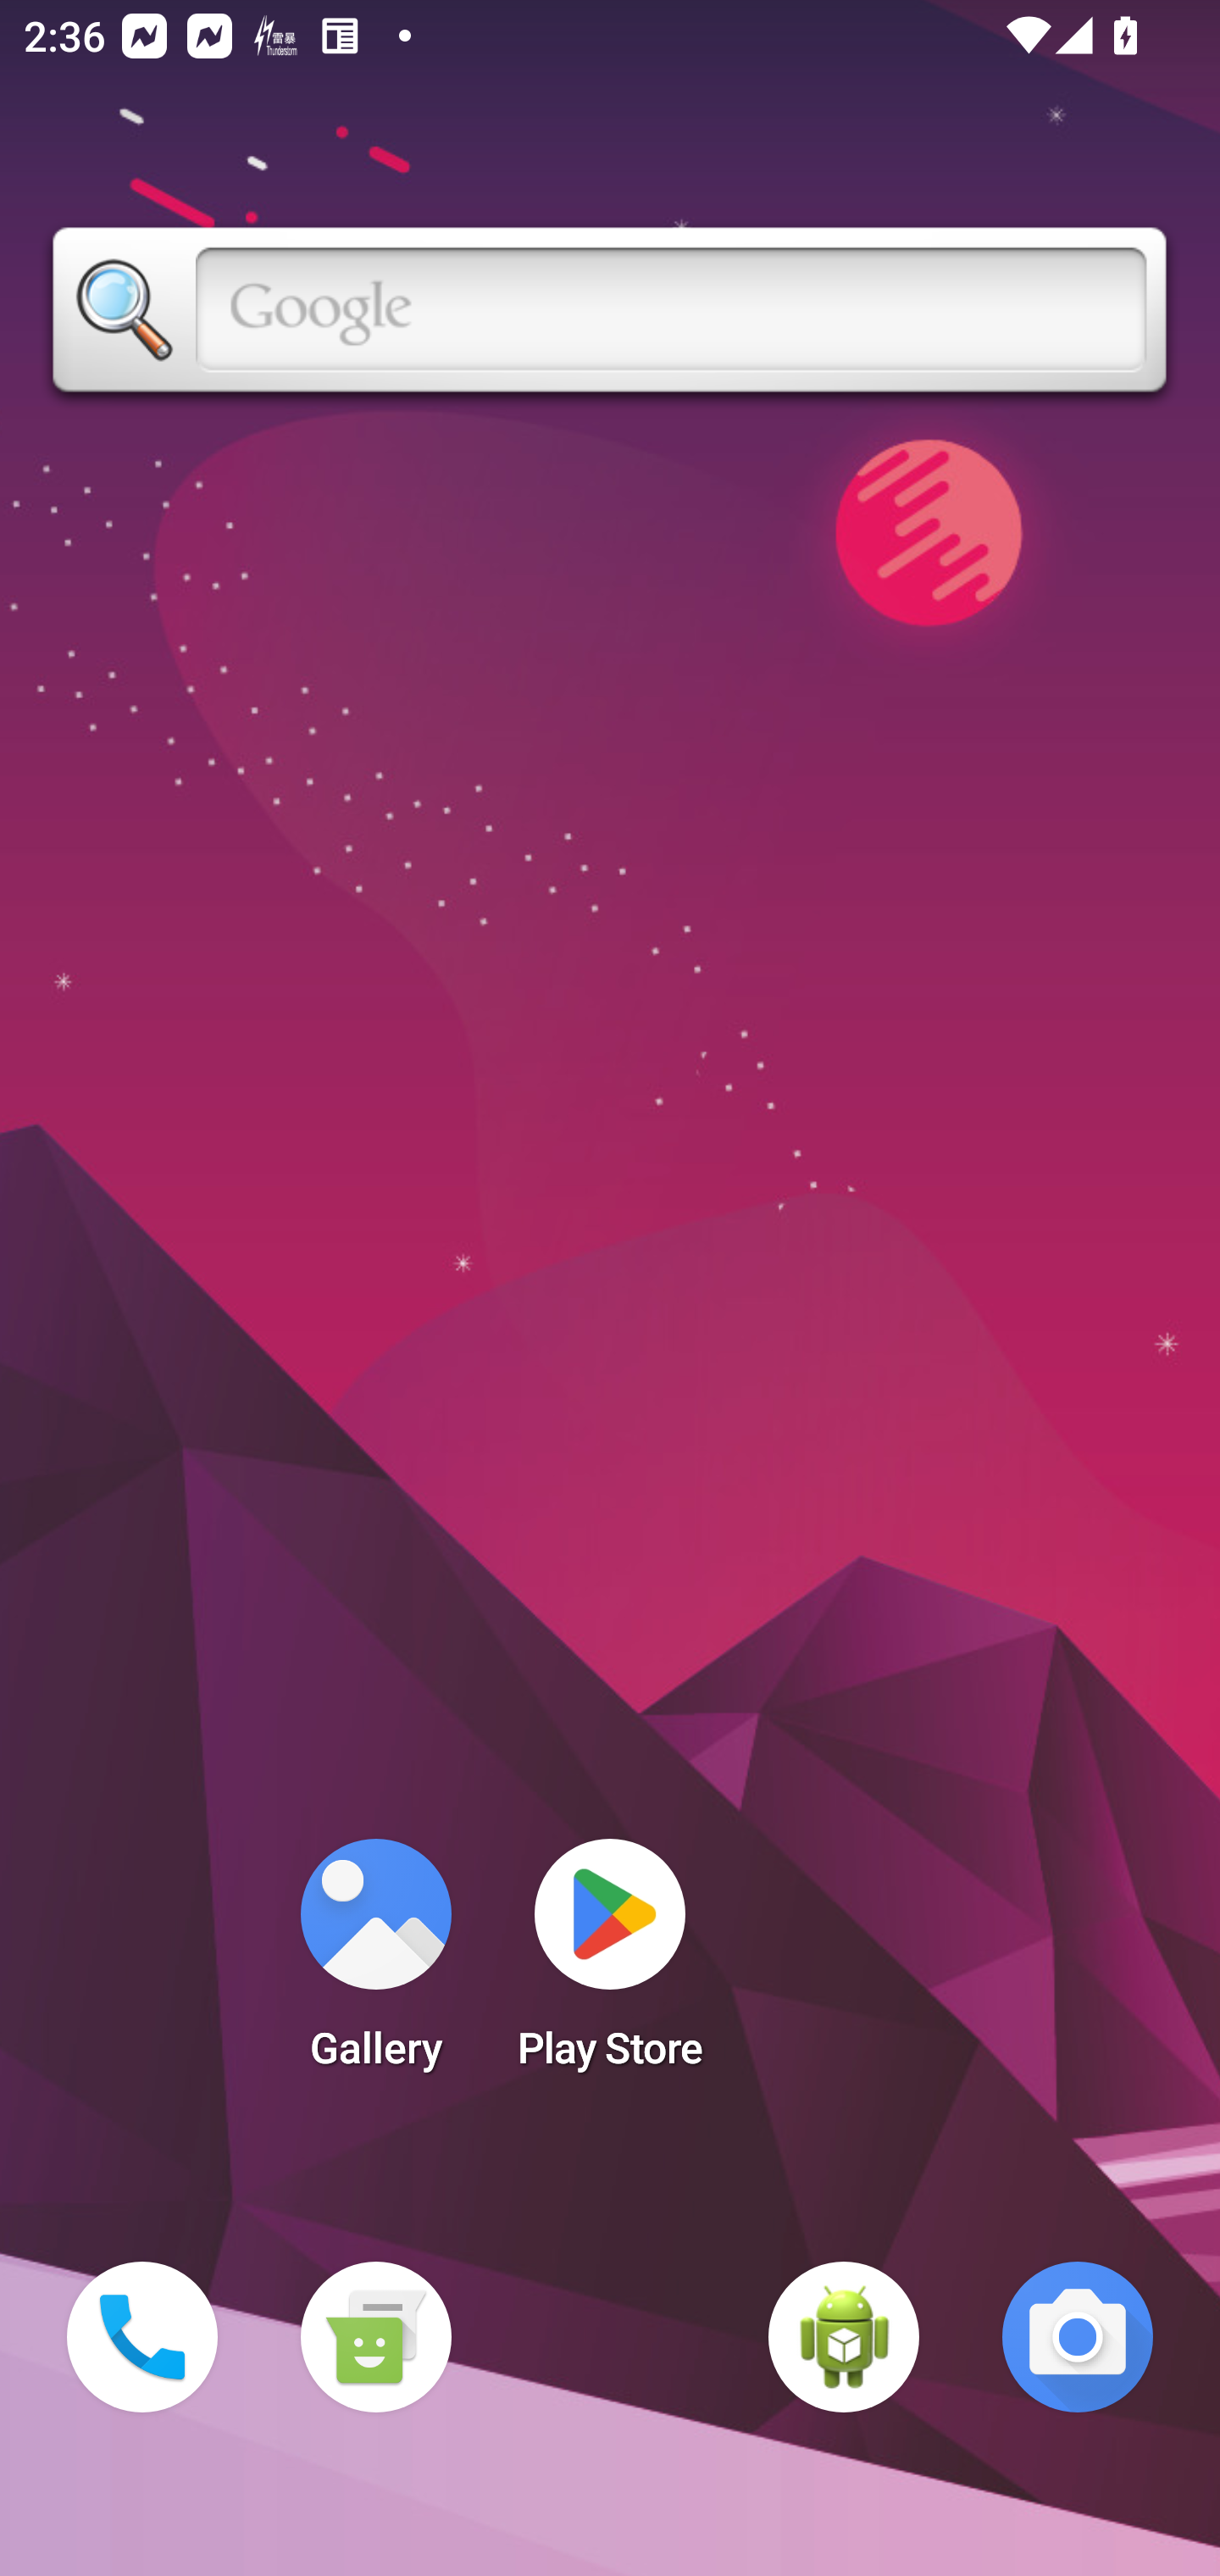 The height and width of the screenshot is (2576, 1220). Describe the element at coordinates (375, 2337) in the screenshot. I see `Messaging` at that location.